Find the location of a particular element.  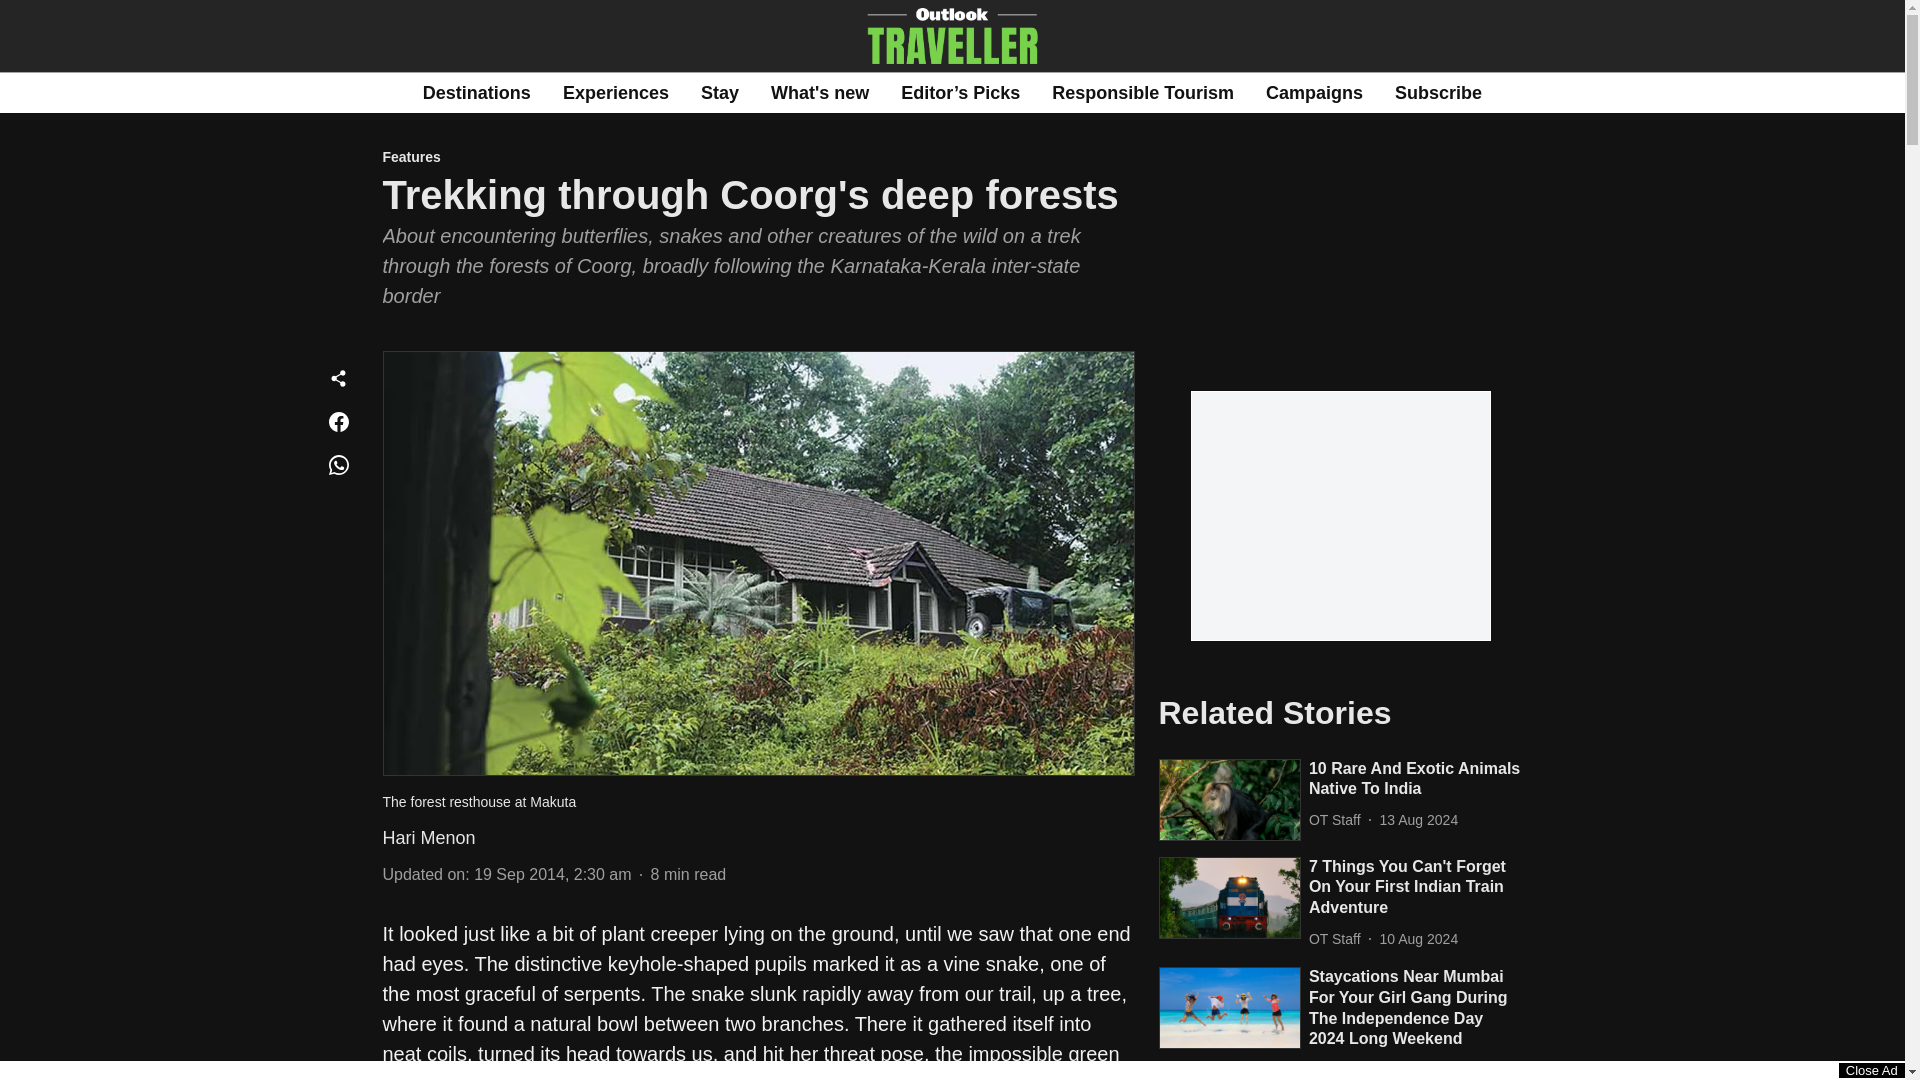

Features is located at coordinates (758, 158).